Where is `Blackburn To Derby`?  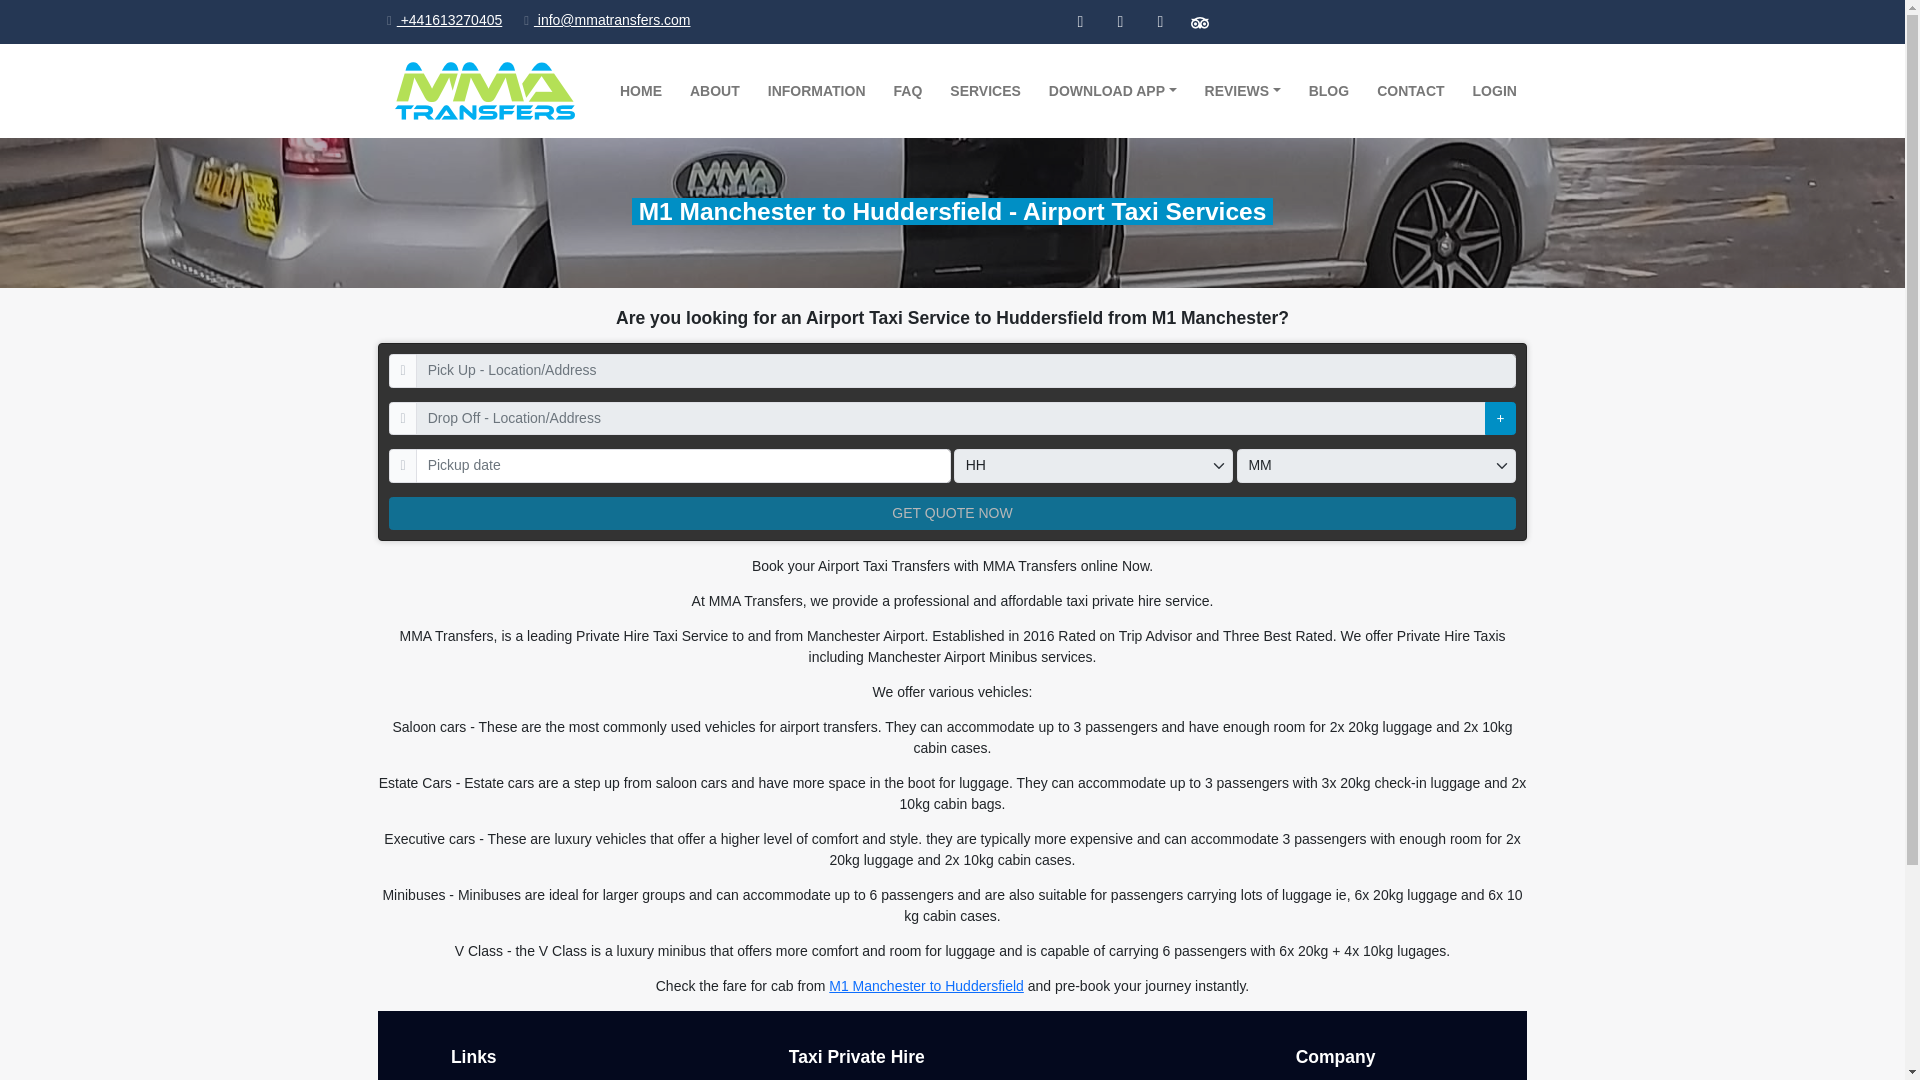
Blackburn To Derby is located at coordinates (724, 1077).